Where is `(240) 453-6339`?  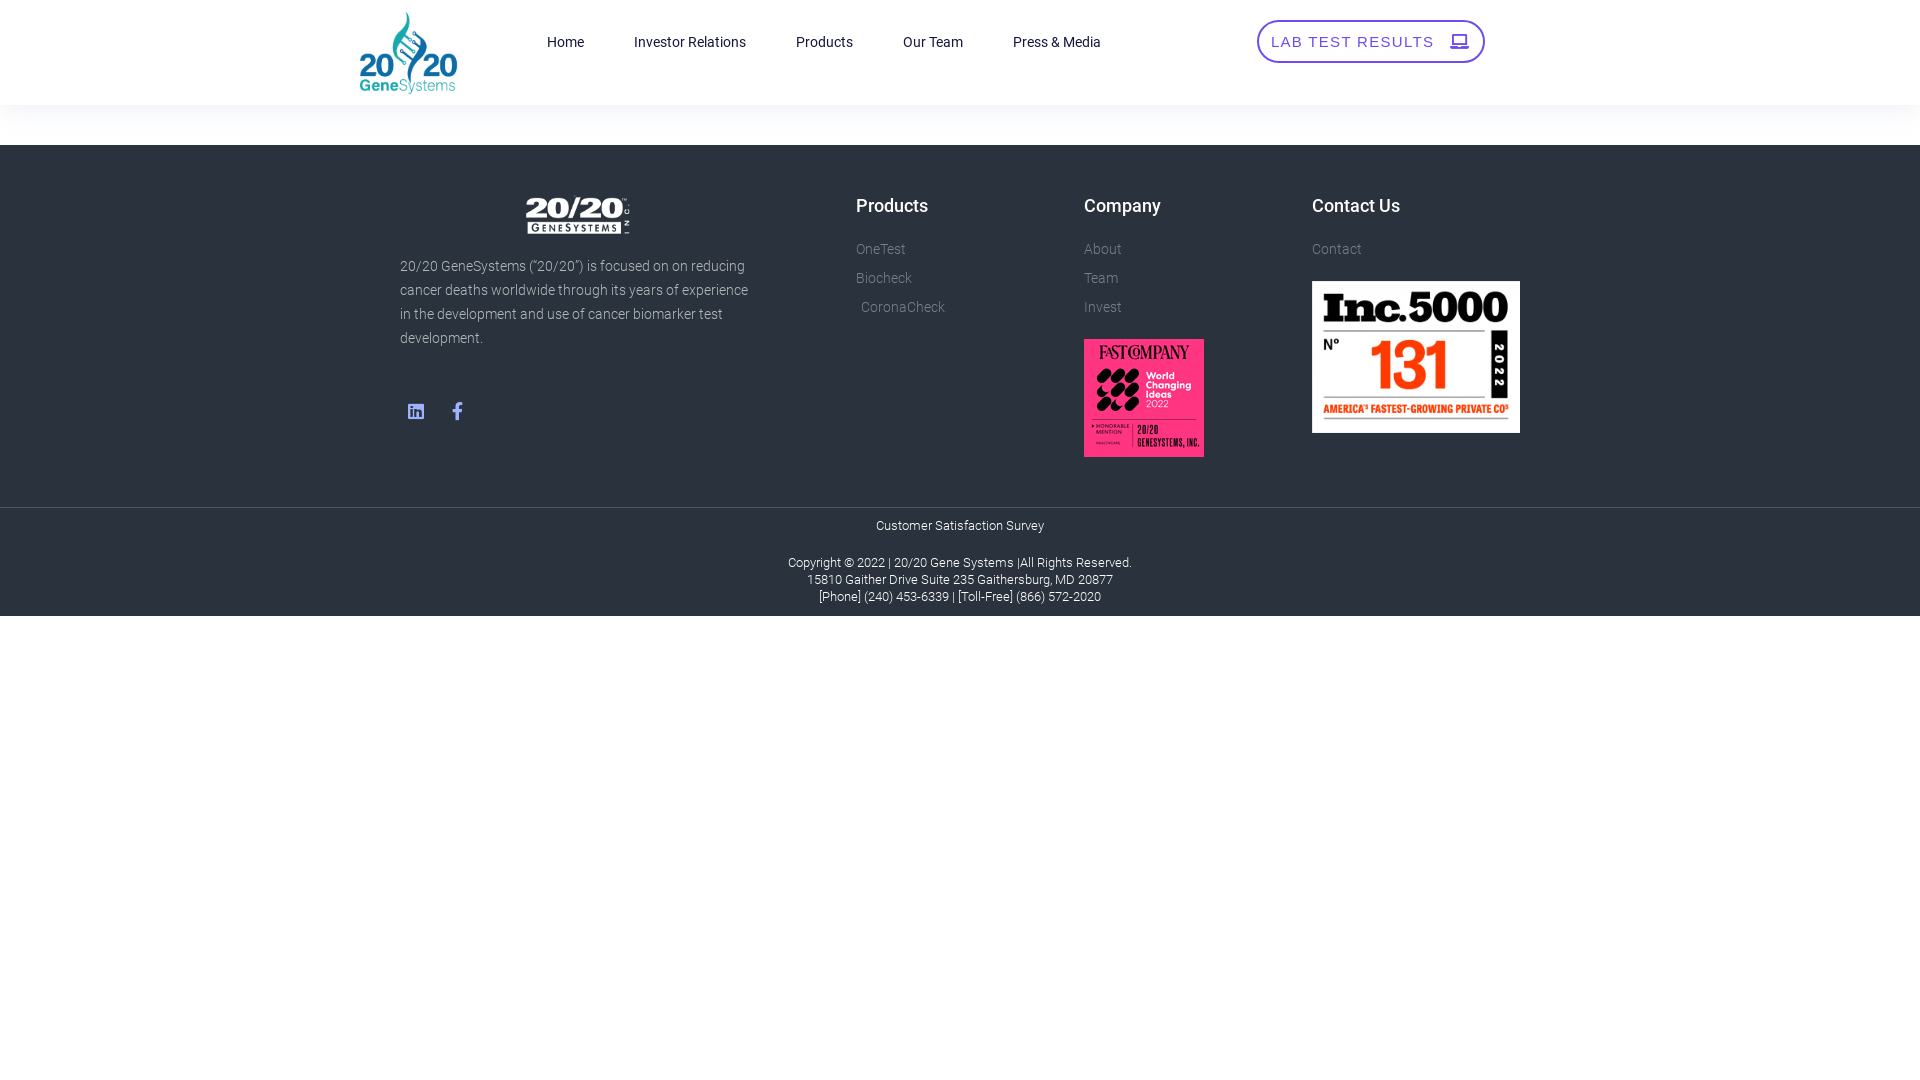
(240) 453-6339 is located at coordinates (906, 596).